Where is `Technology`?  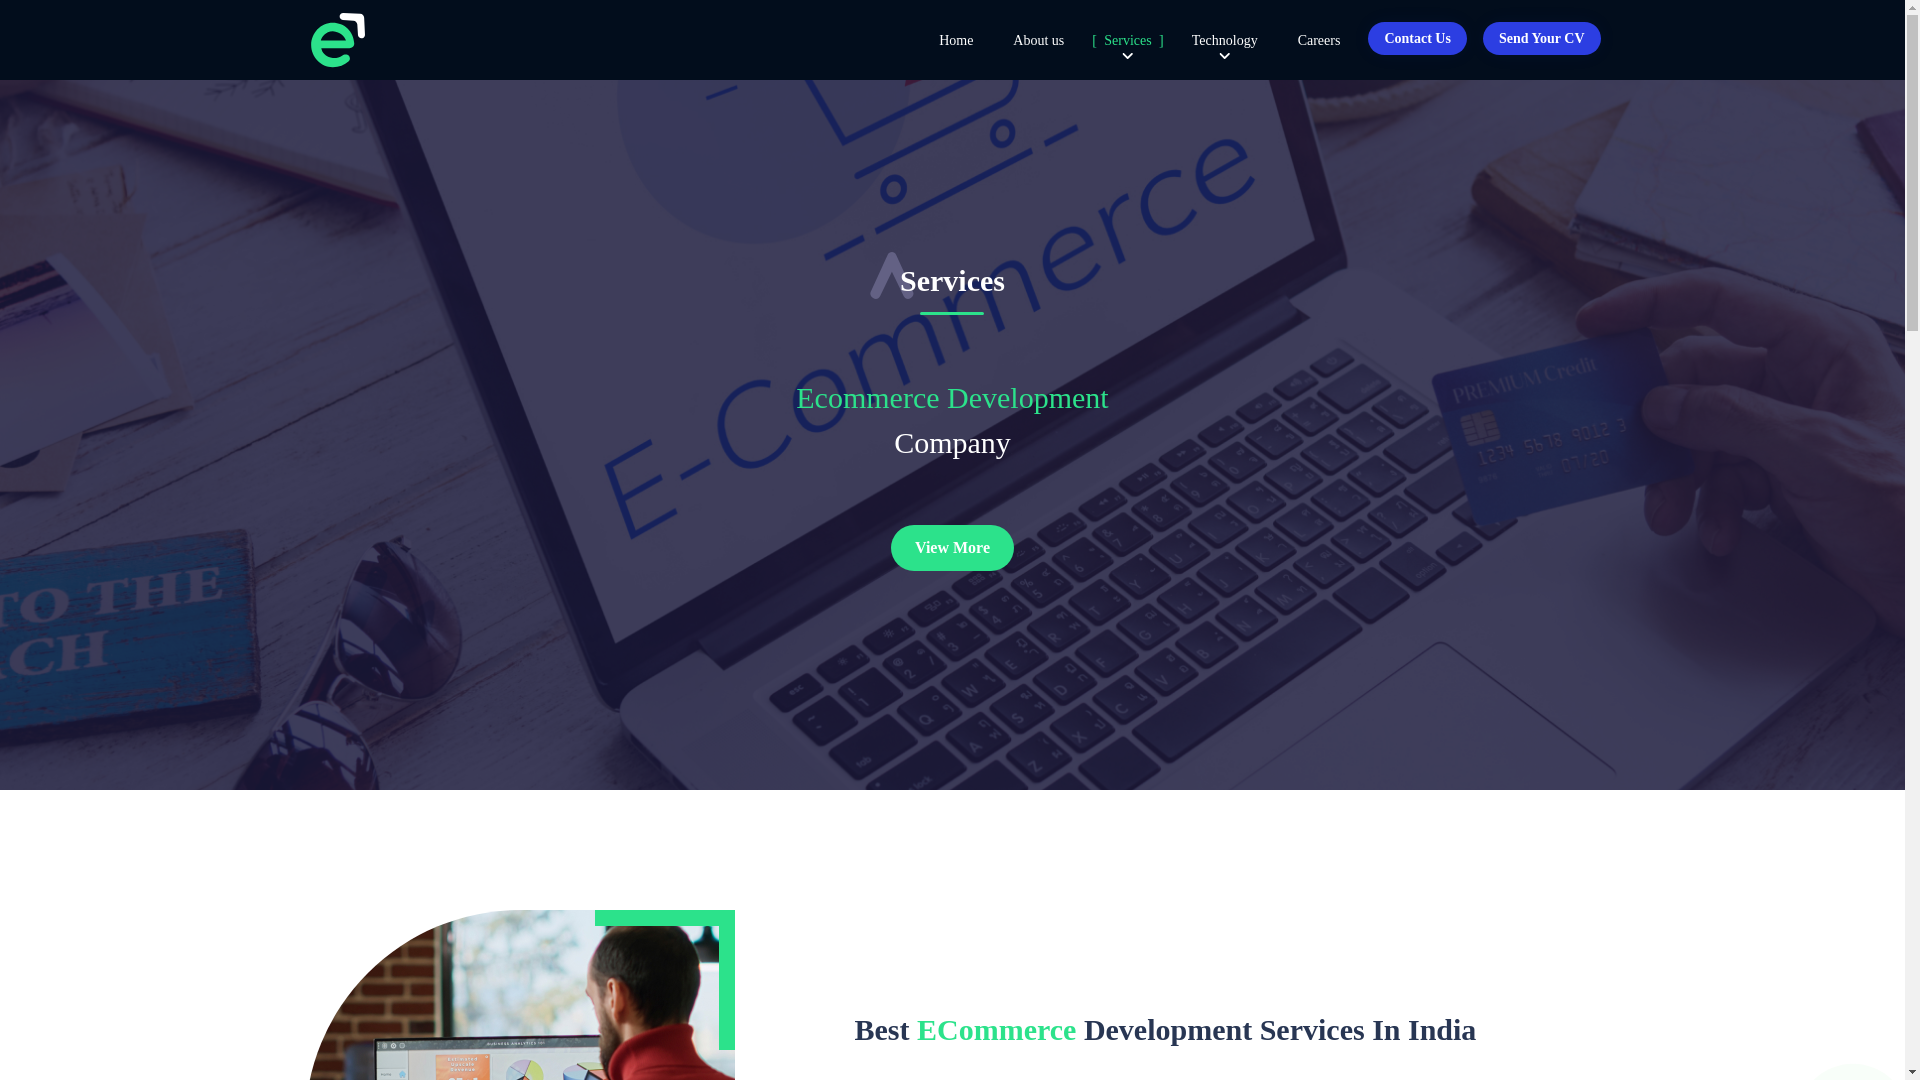
Technology is located at coordinates (1224, 40).